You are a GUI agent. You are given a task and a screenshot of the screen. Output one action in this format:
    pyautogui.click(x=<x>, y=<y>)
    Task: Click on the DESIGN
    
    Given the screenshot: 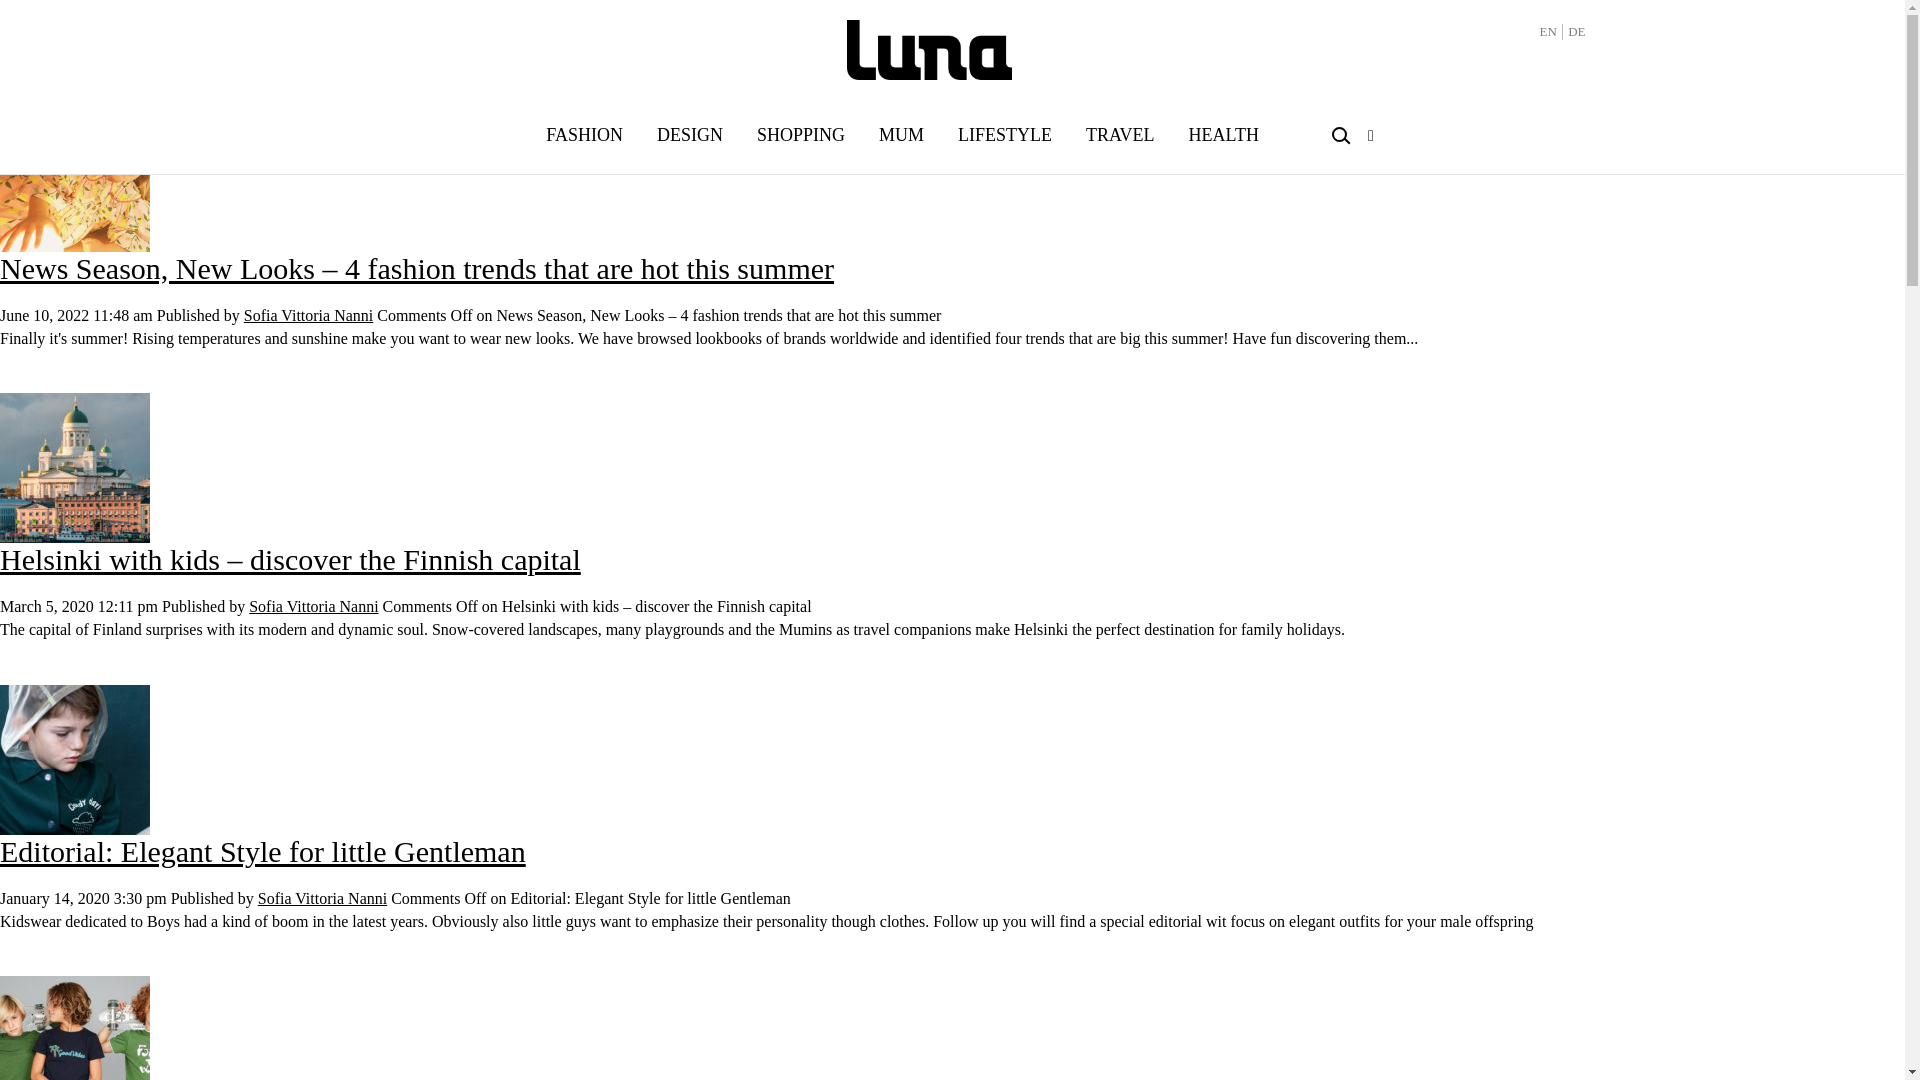 What is the action you would take?
    pyautogui.click(x=690, y=136)
    